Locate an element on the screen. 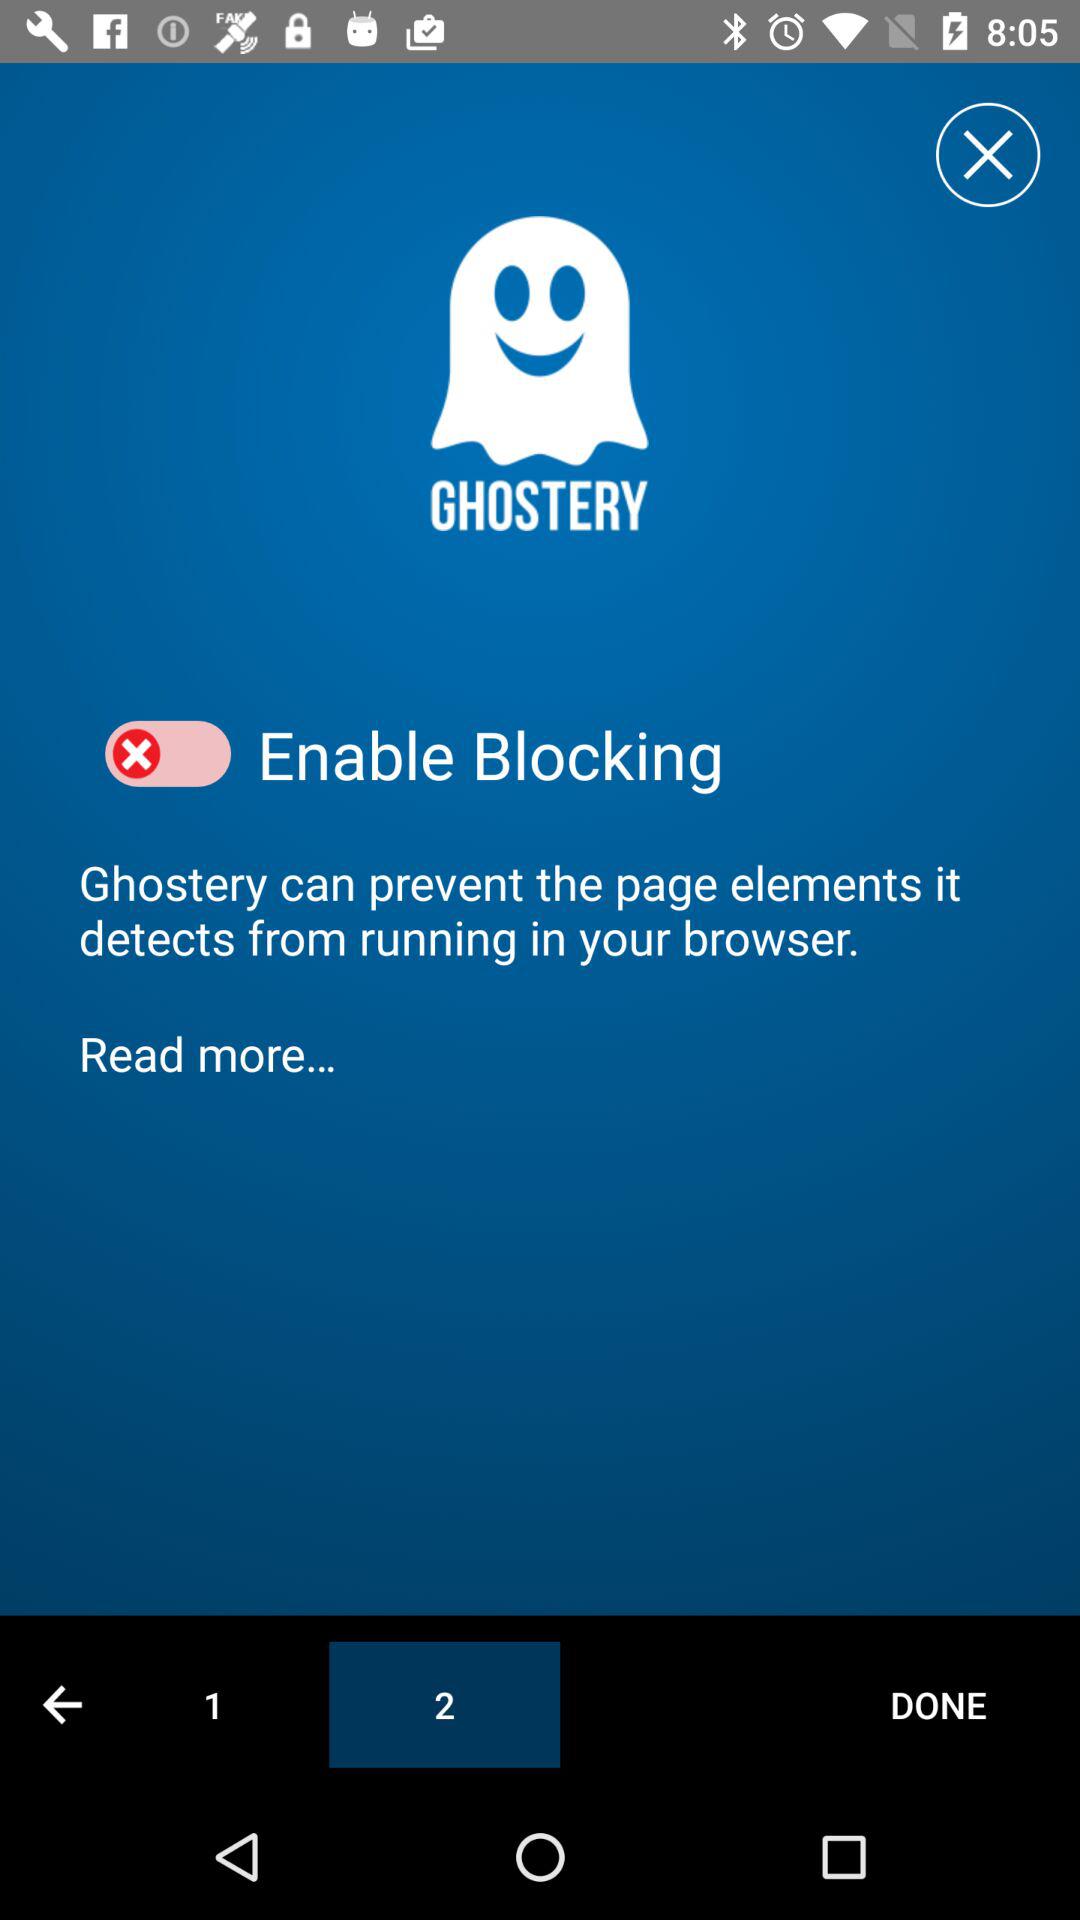 The width and height of the screenshot is (1080, 1920). go to previous page is located at coordinates (62, 1704).